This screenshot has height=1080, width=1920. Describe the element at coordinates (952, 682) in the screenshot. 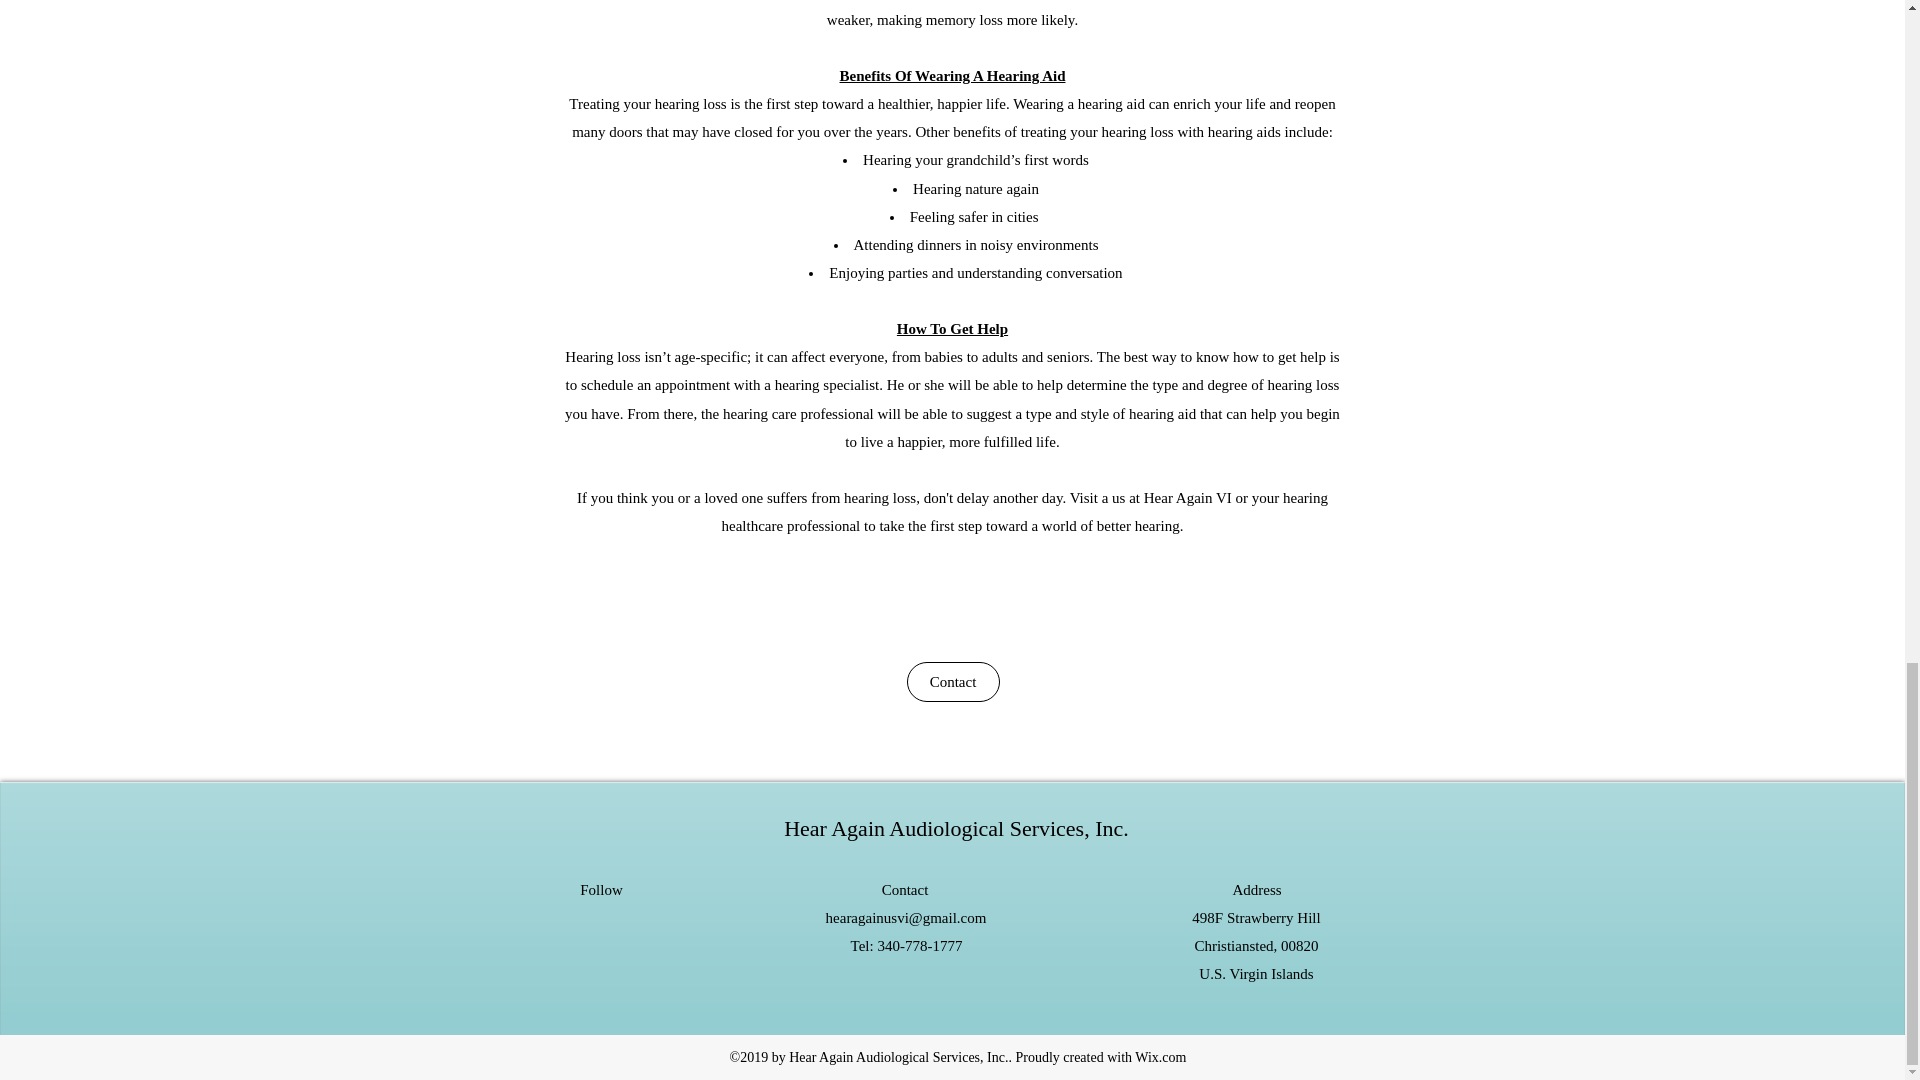

I see `Contact` at that location.